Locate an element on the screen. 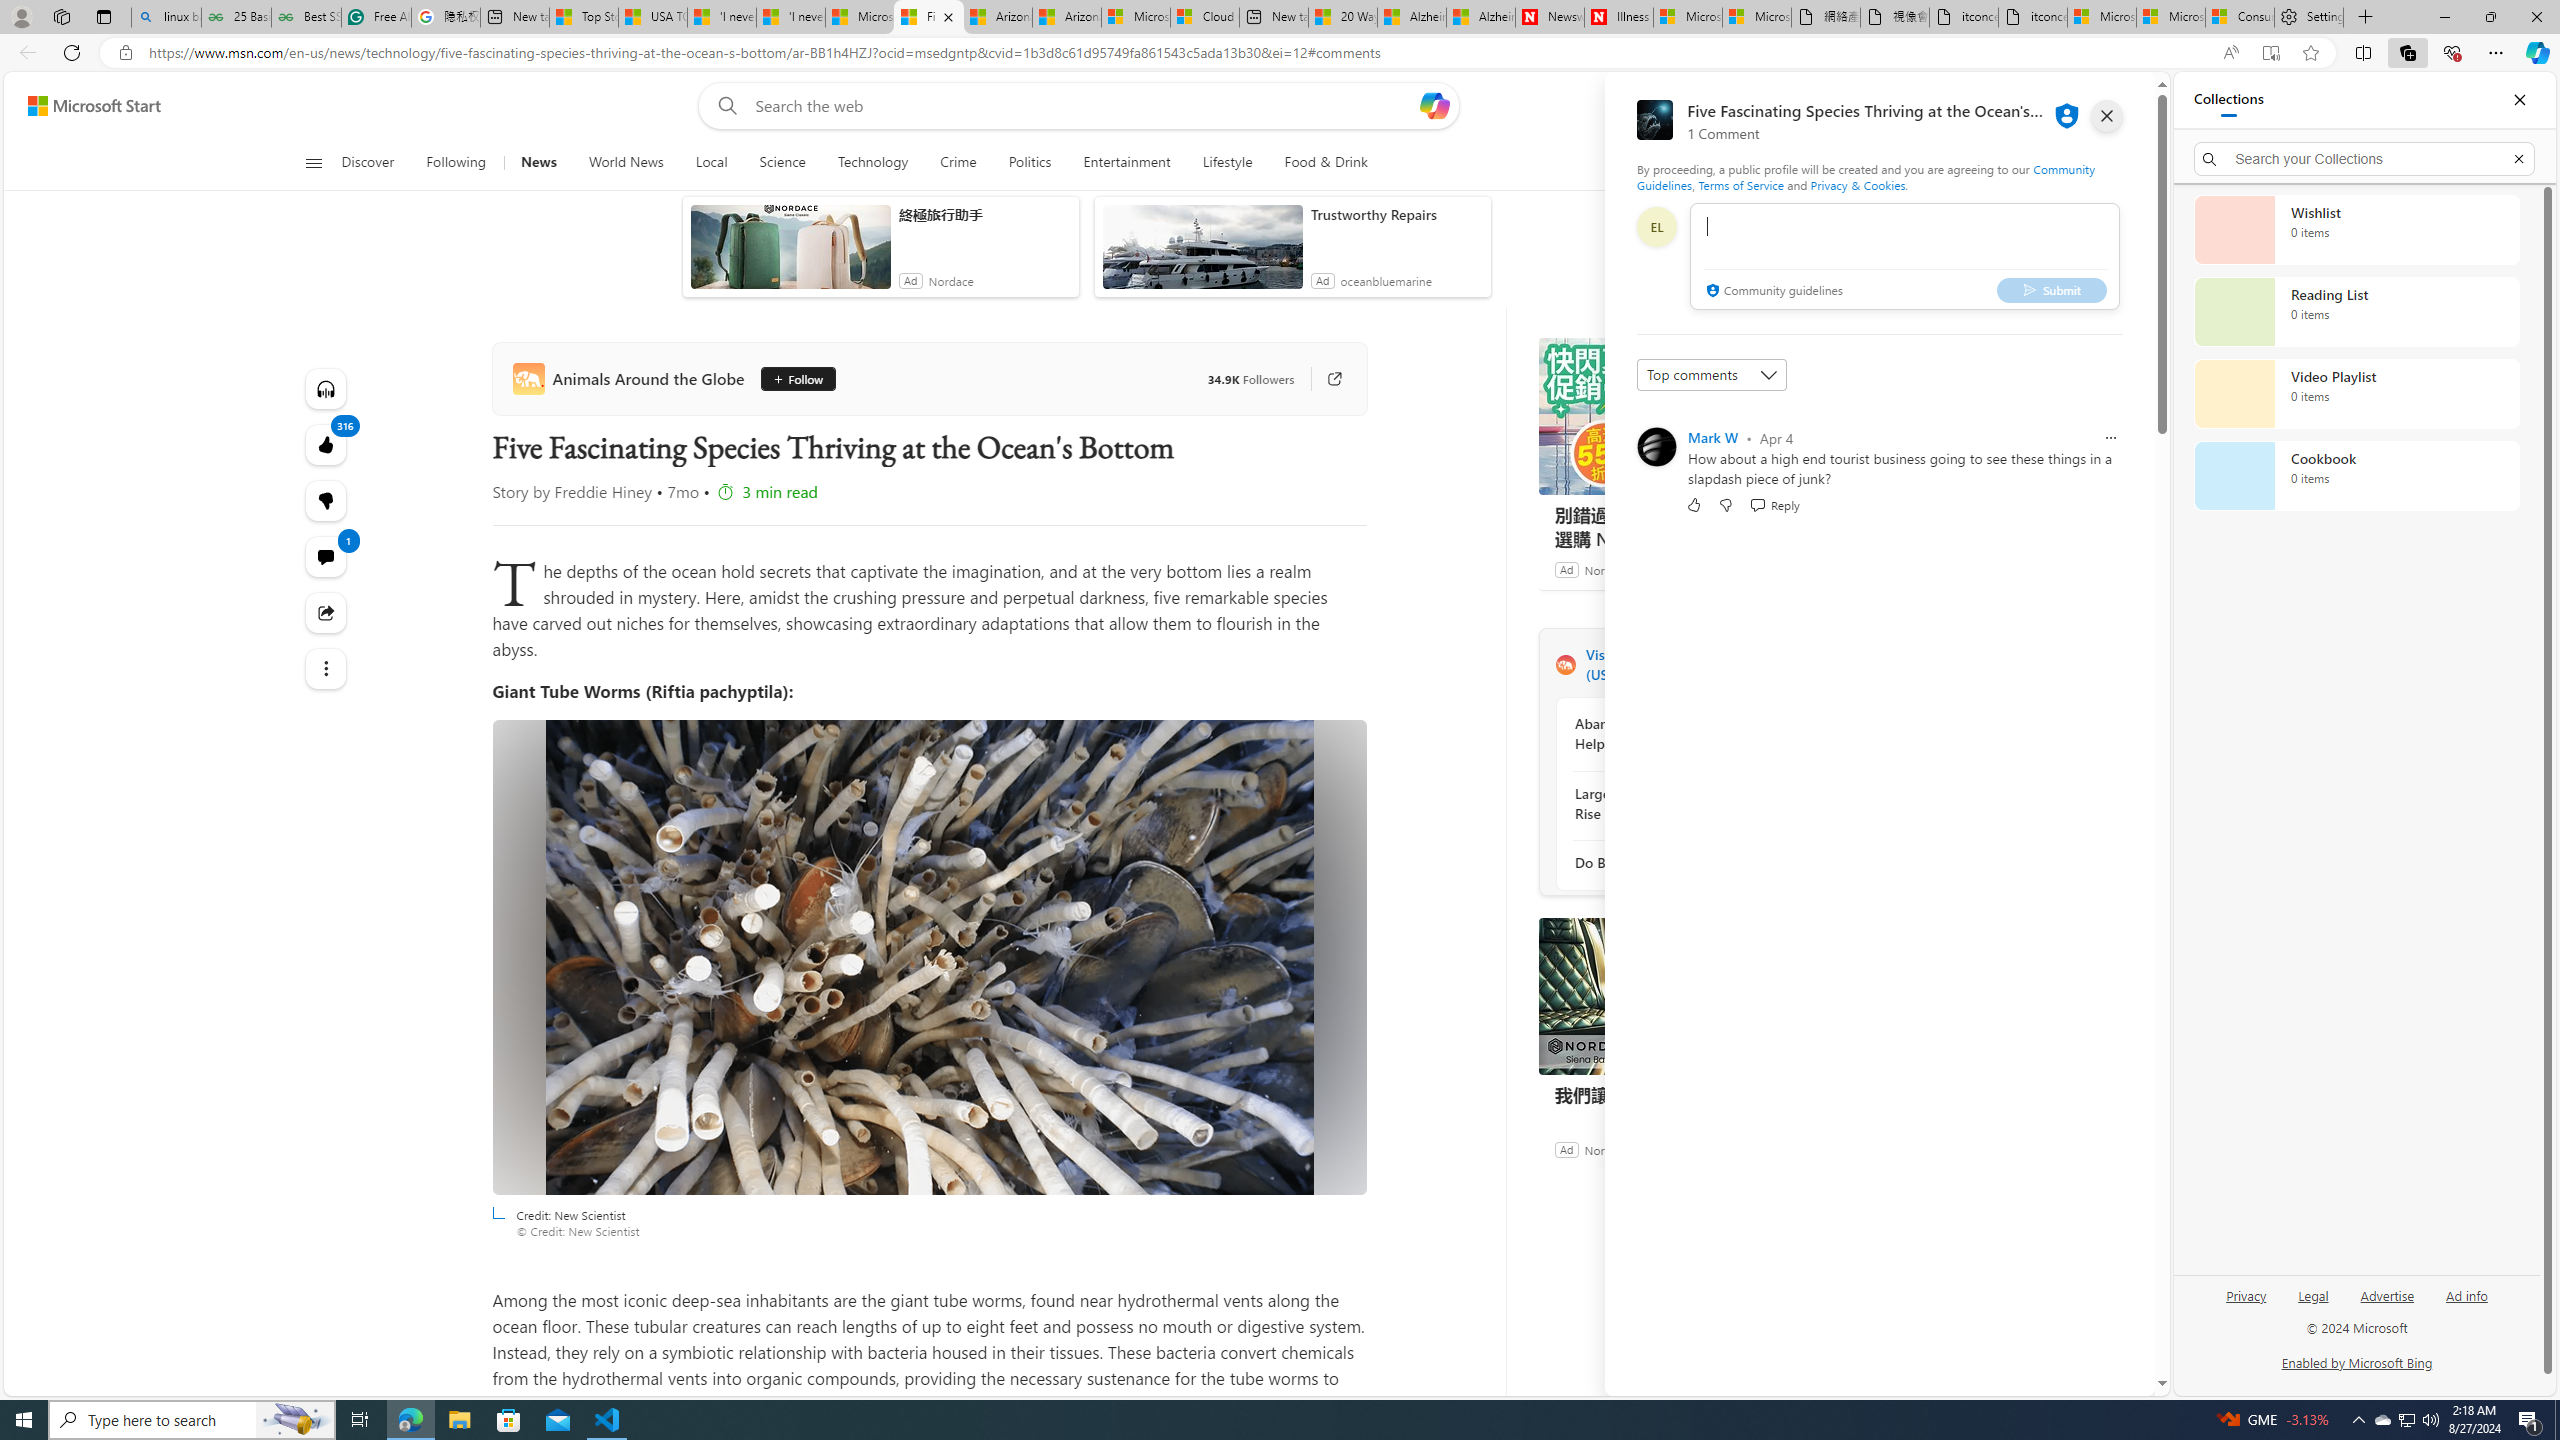  Profile Picture is located at coordinates (1656, 446).